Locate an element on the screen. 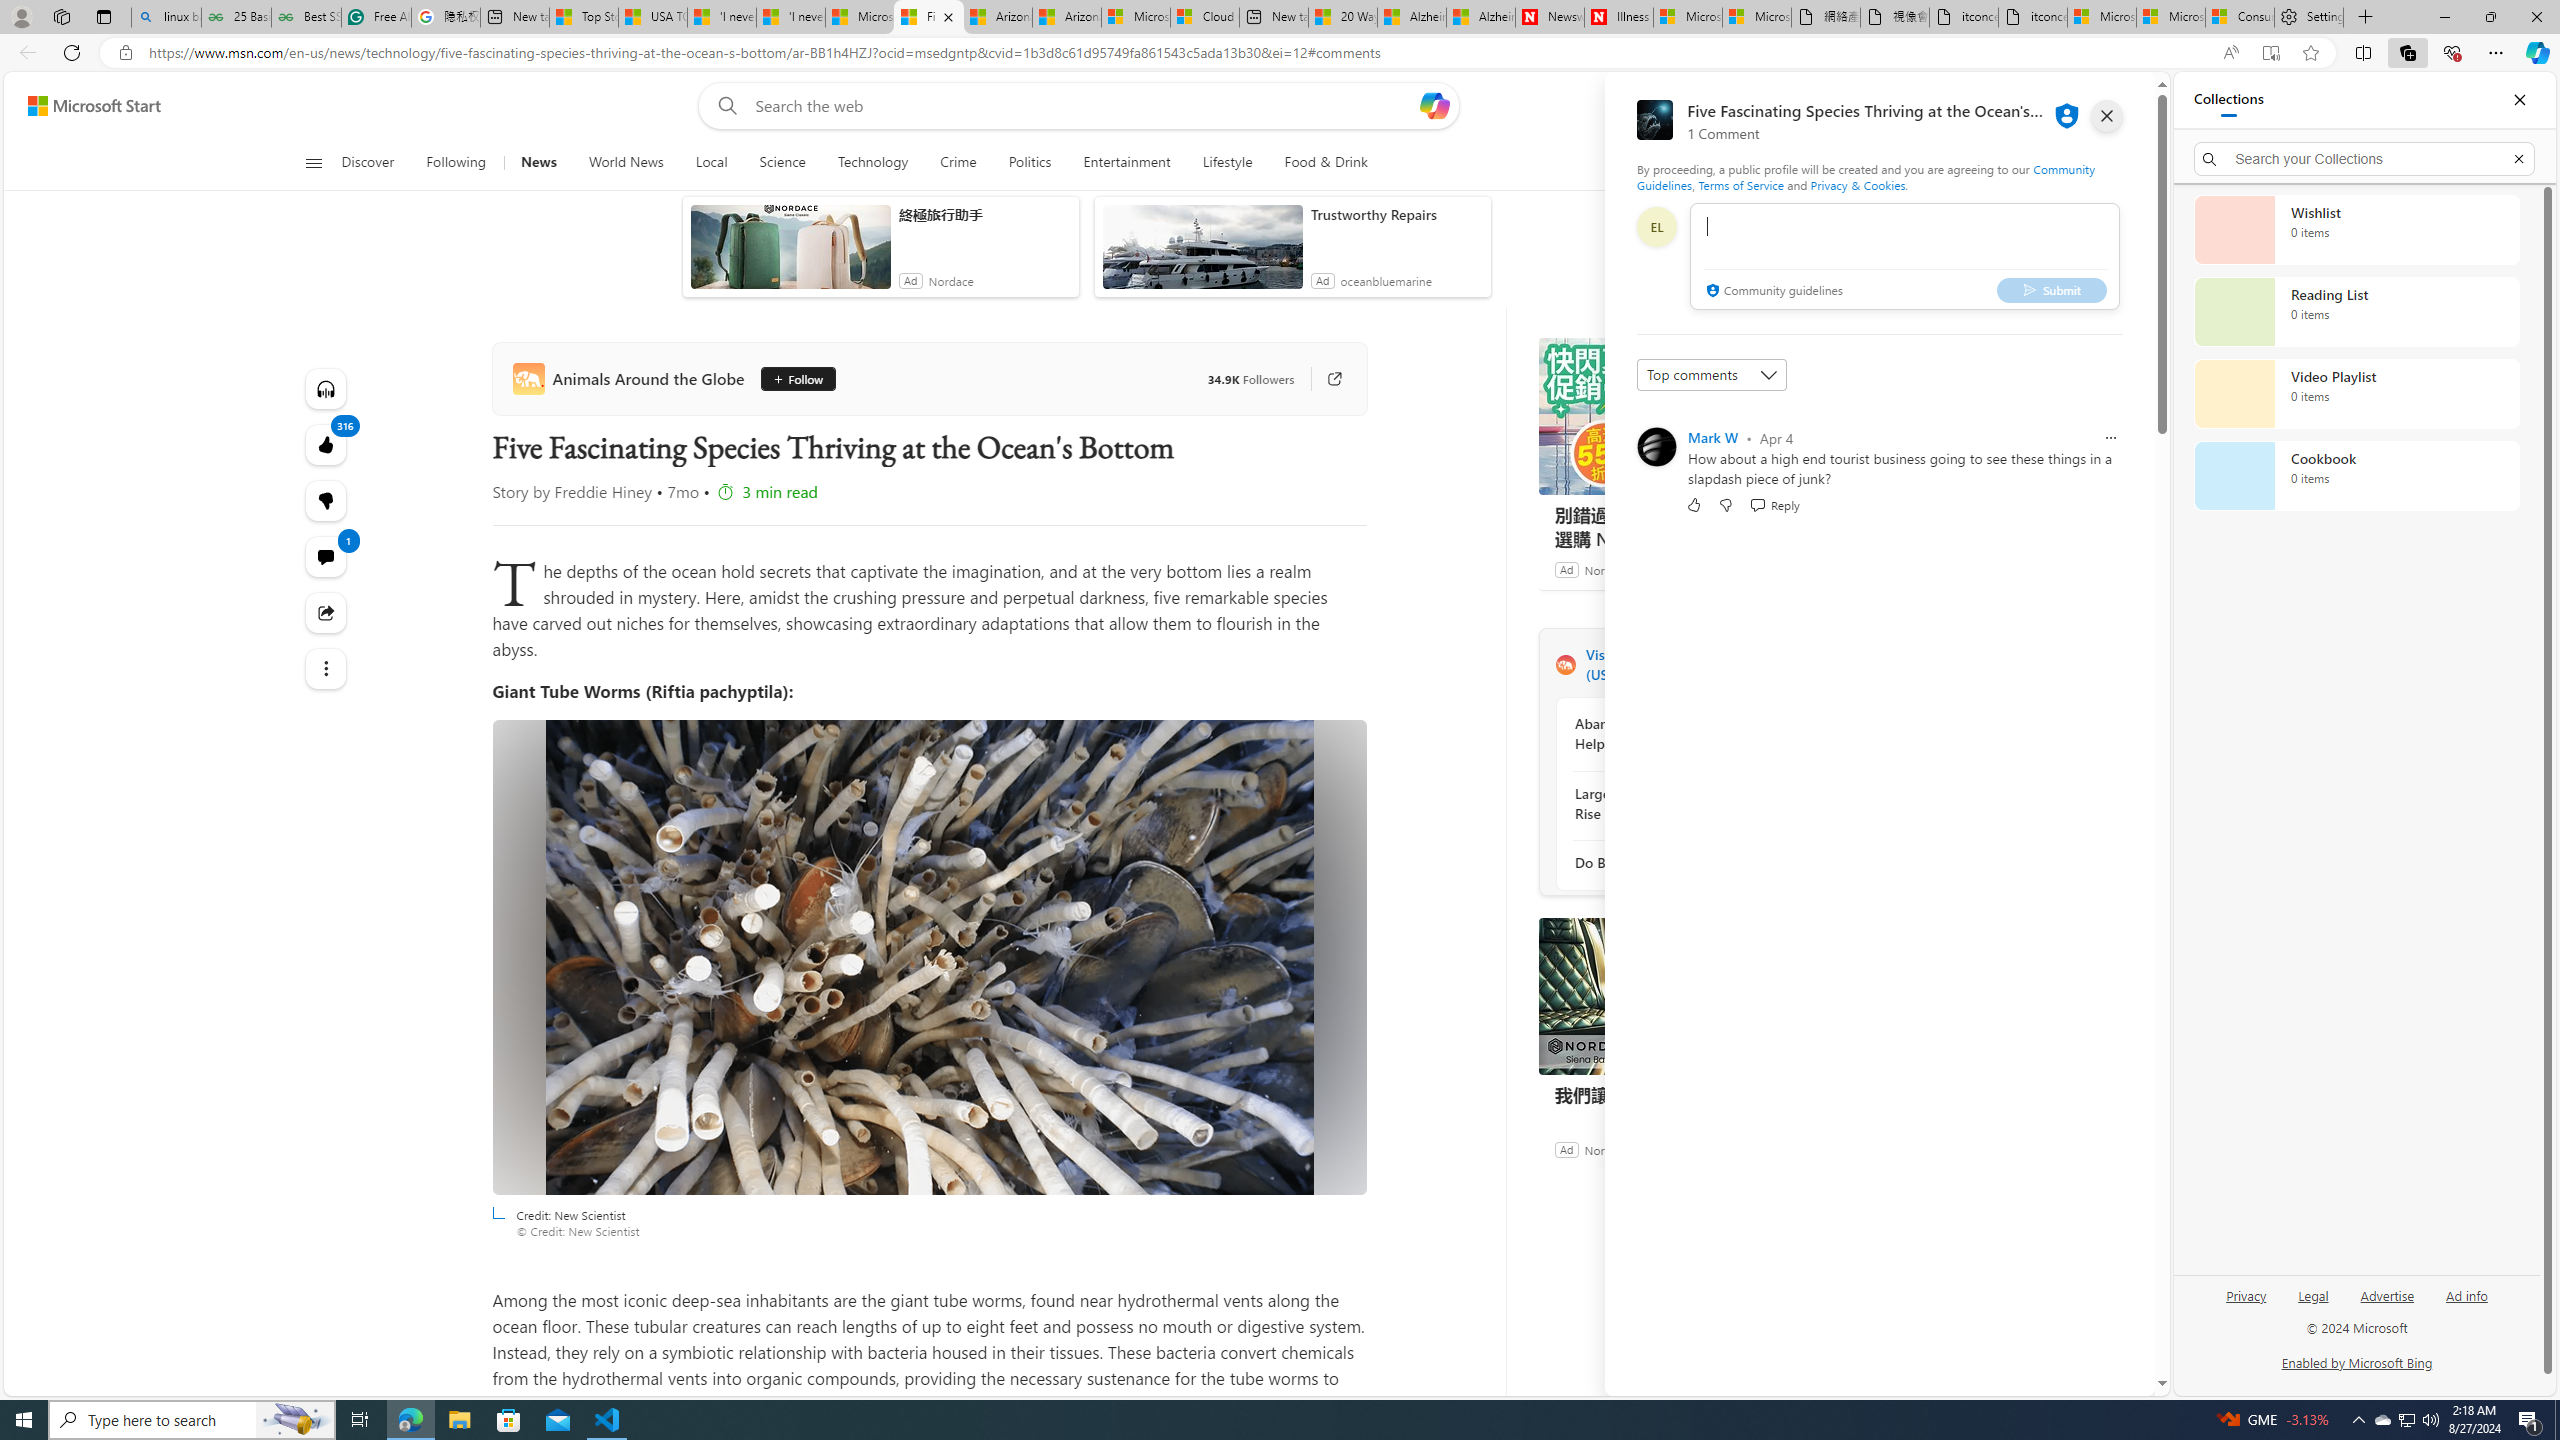  Profile Picture is located at coordinates (1656, 446).